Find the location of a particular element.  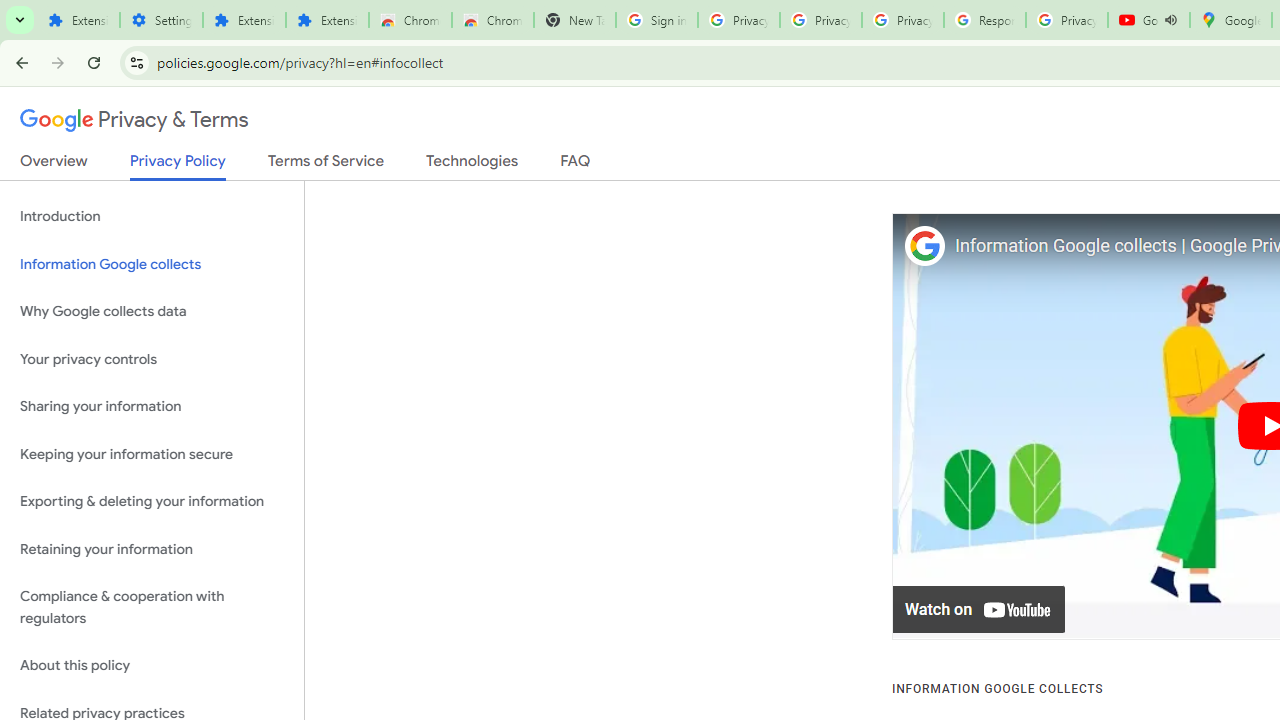

Introduction is located at coordinates (152, 216).